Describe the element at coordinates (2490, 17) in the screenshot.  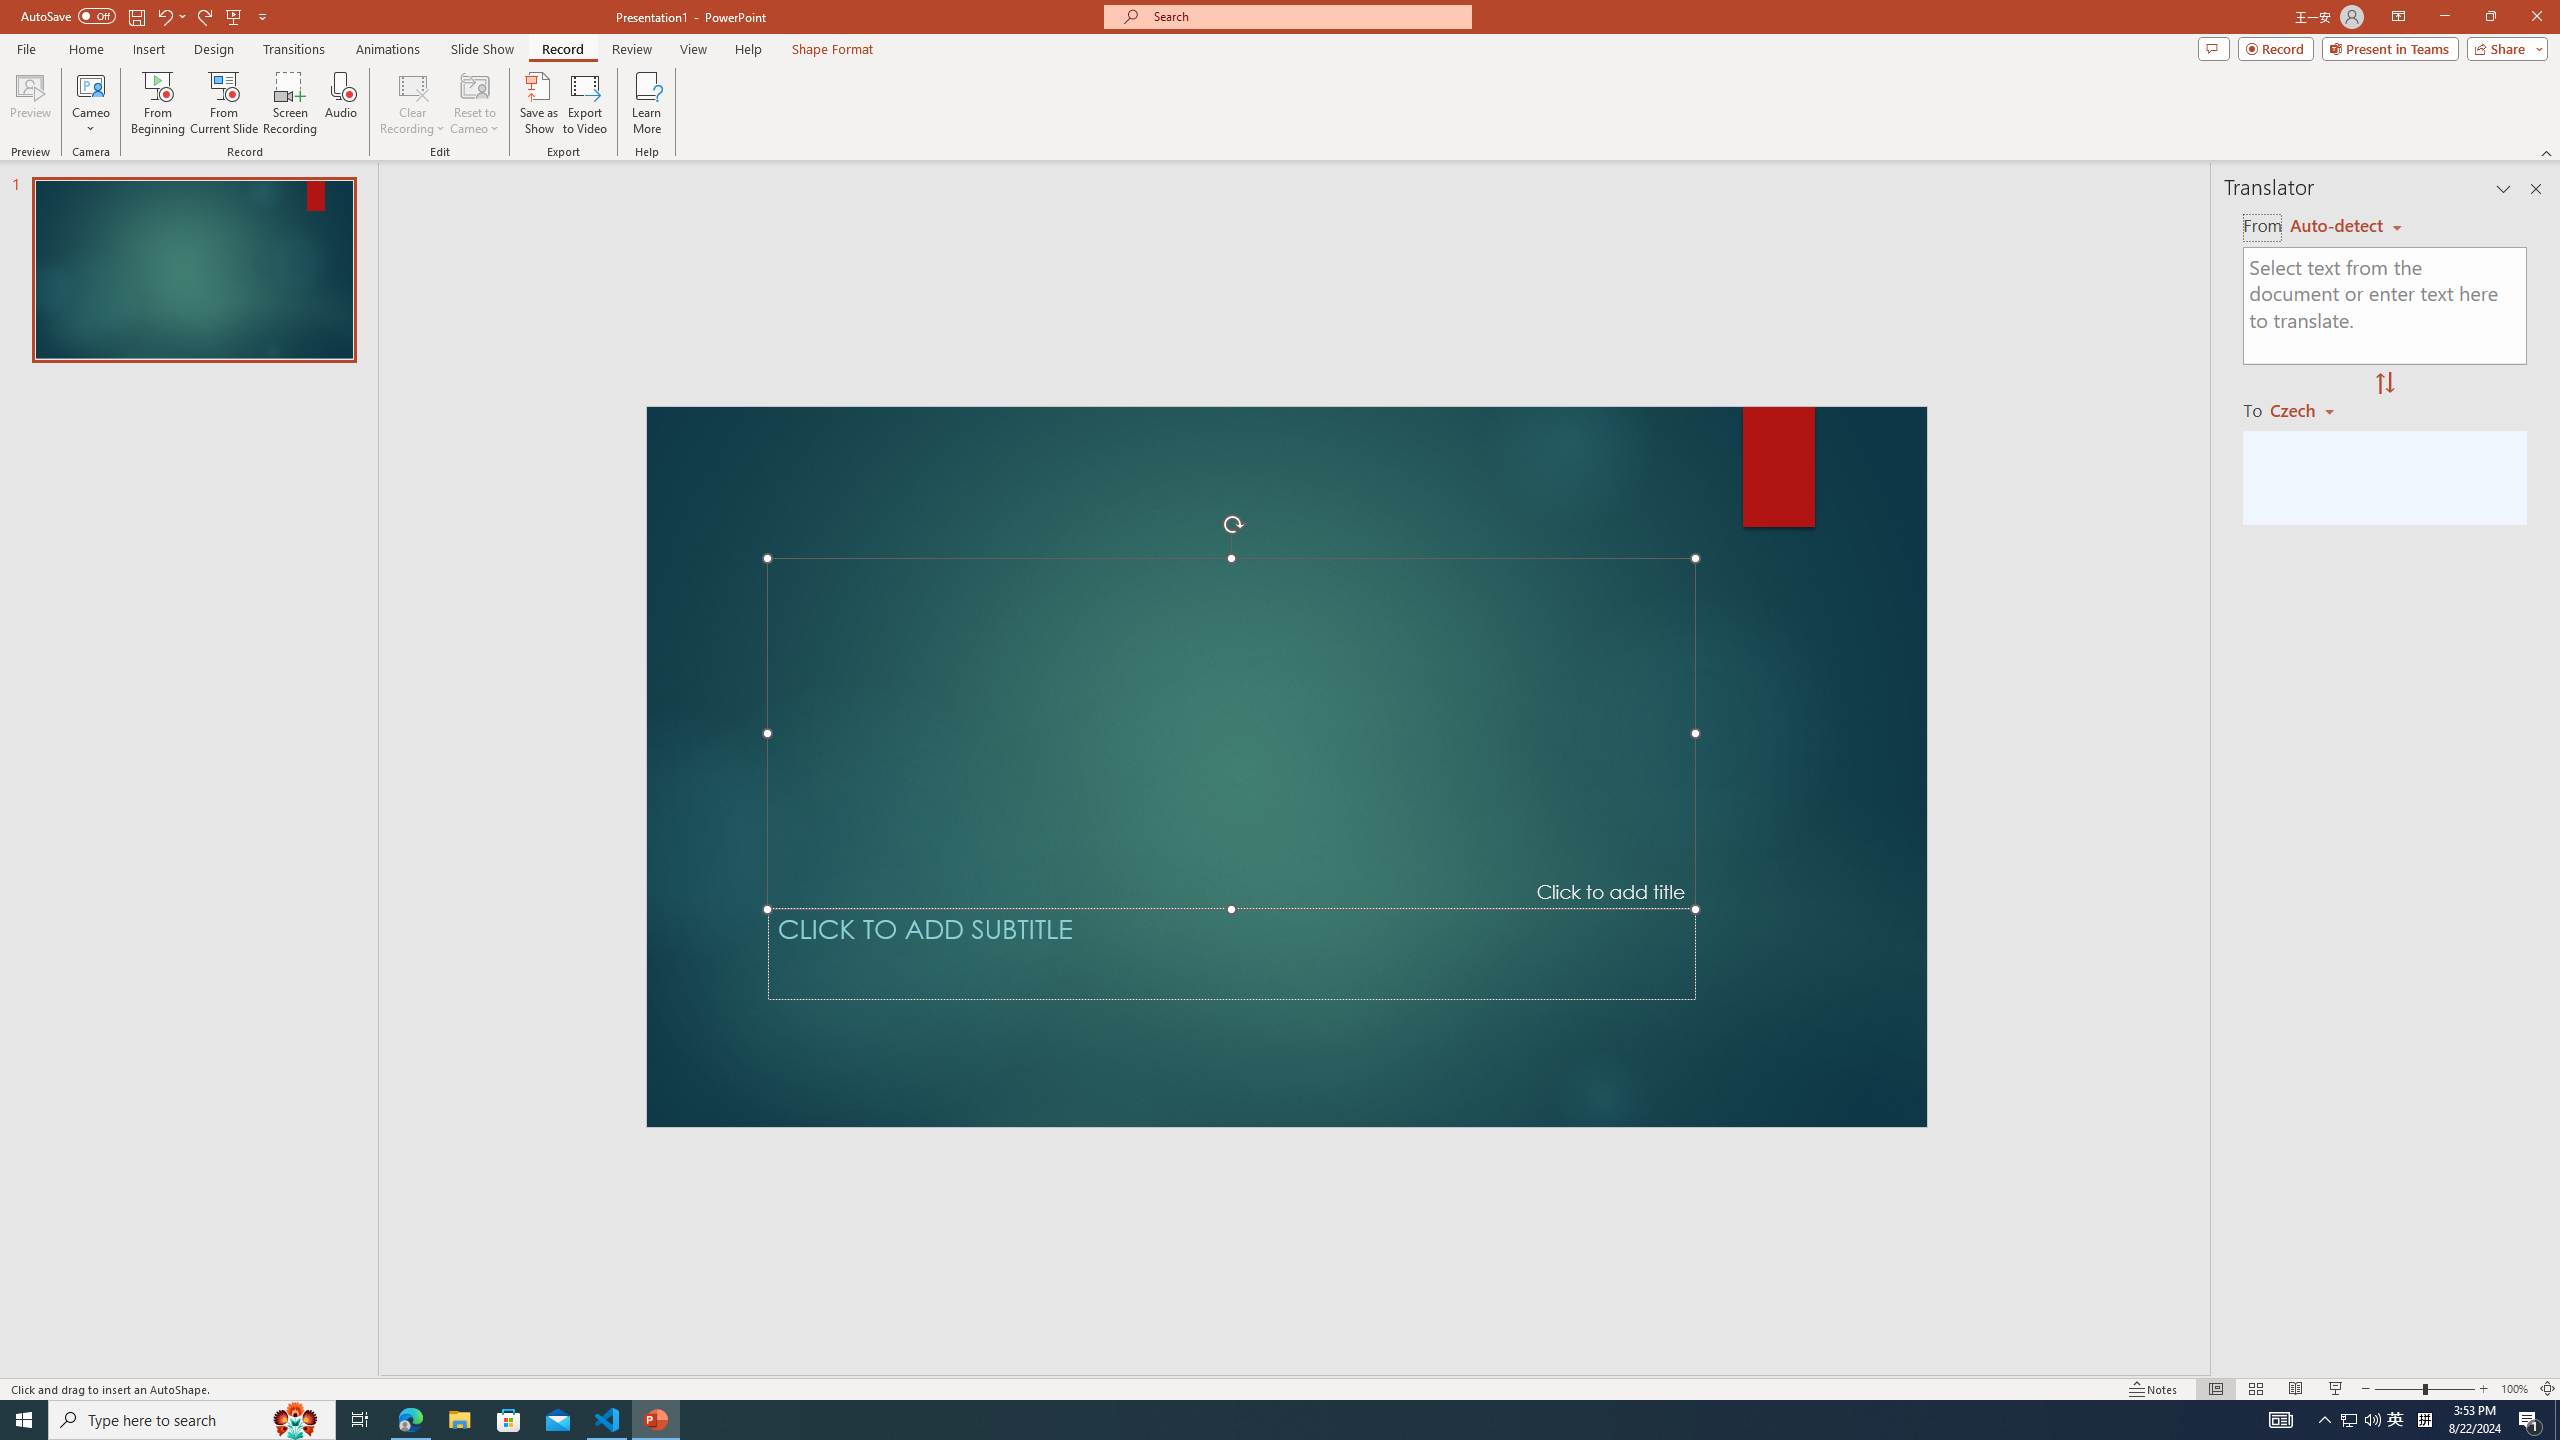
I see `Restore Down` at that location.